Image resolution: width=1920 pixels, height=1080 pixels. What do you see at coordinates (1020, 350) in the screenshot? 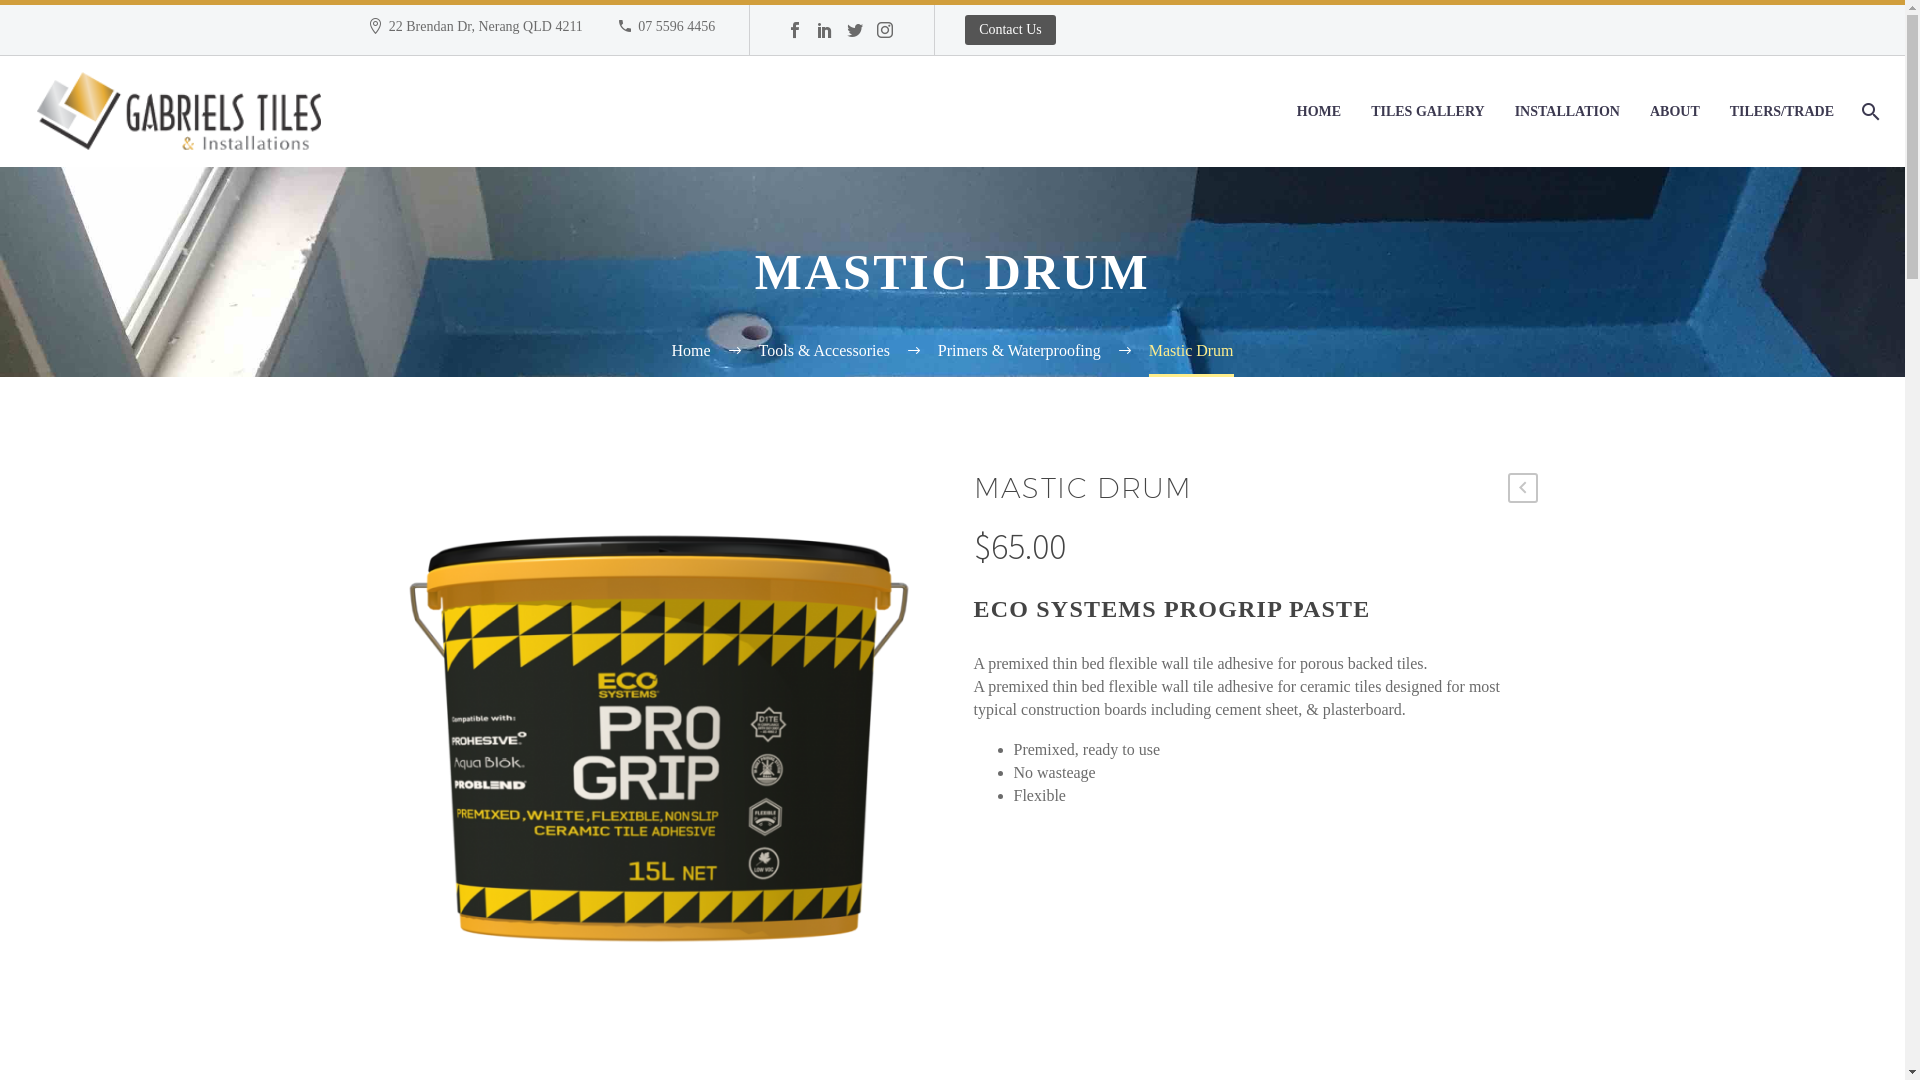
I see `Primers & Waterproofing` at bounding box center [1020, 350].